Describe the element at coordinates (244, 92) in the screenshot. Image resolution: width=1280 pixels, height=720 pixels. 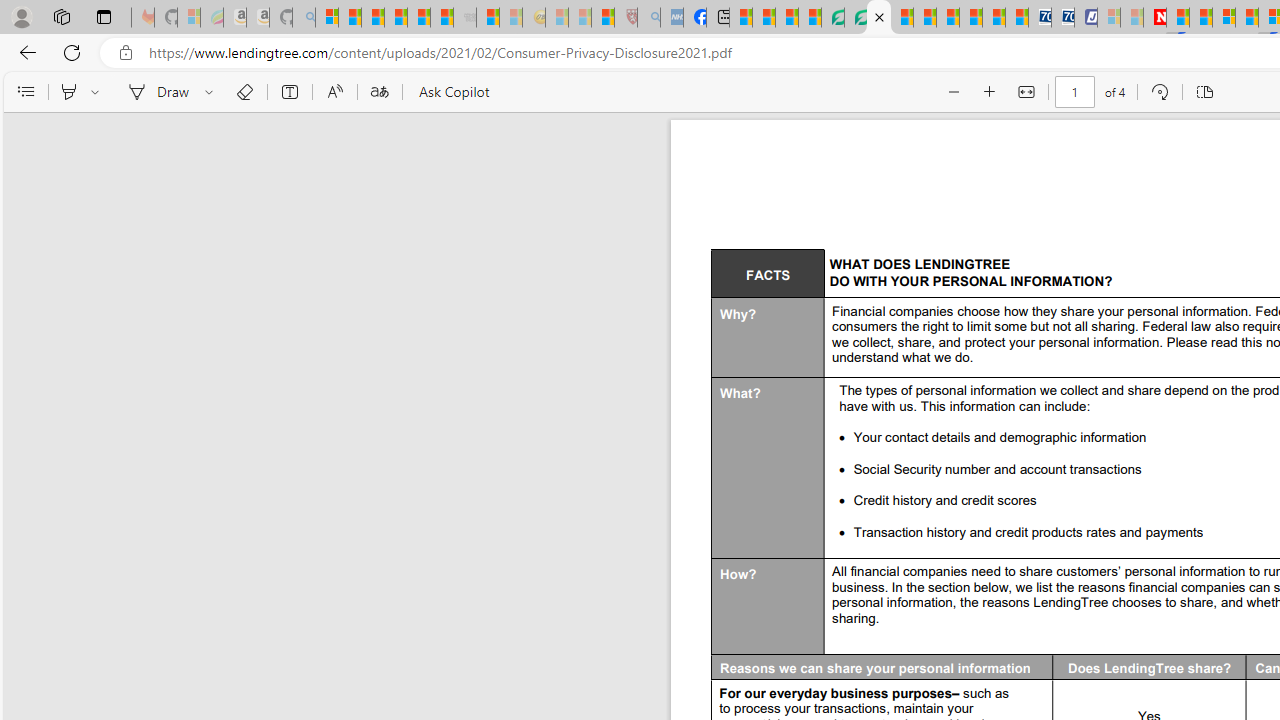
I see `Erase` at that location.